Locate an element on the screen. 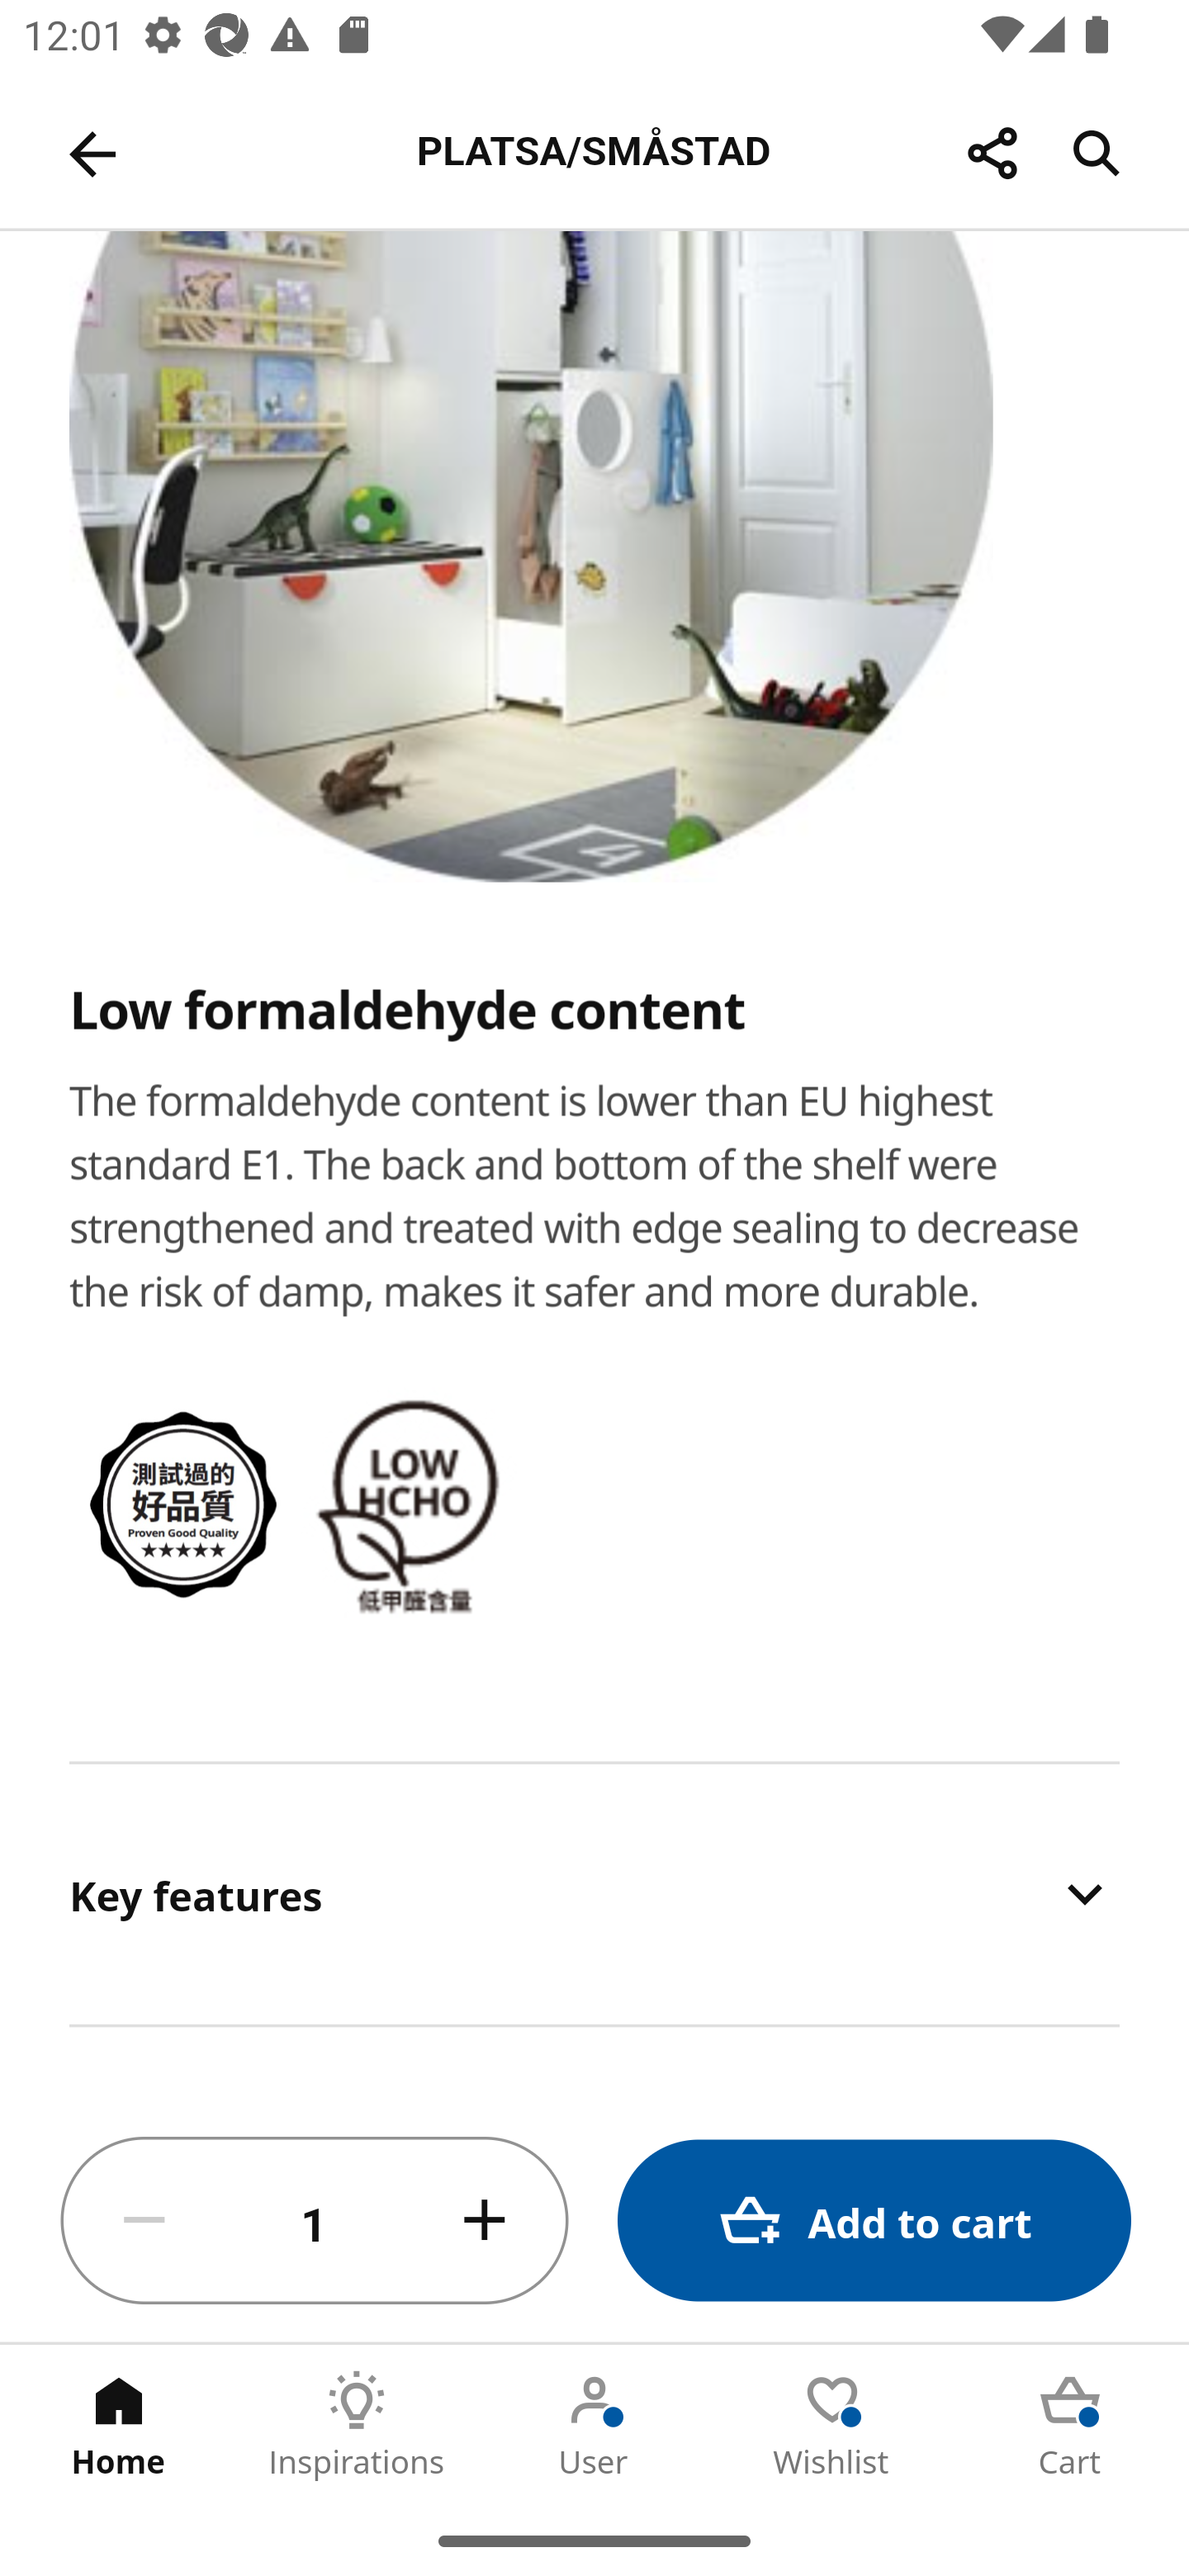 The width and height of the screenshot is (1189, 2576). Inspirations
Tab 2 of 5 is located at coordinates (357, 2425).